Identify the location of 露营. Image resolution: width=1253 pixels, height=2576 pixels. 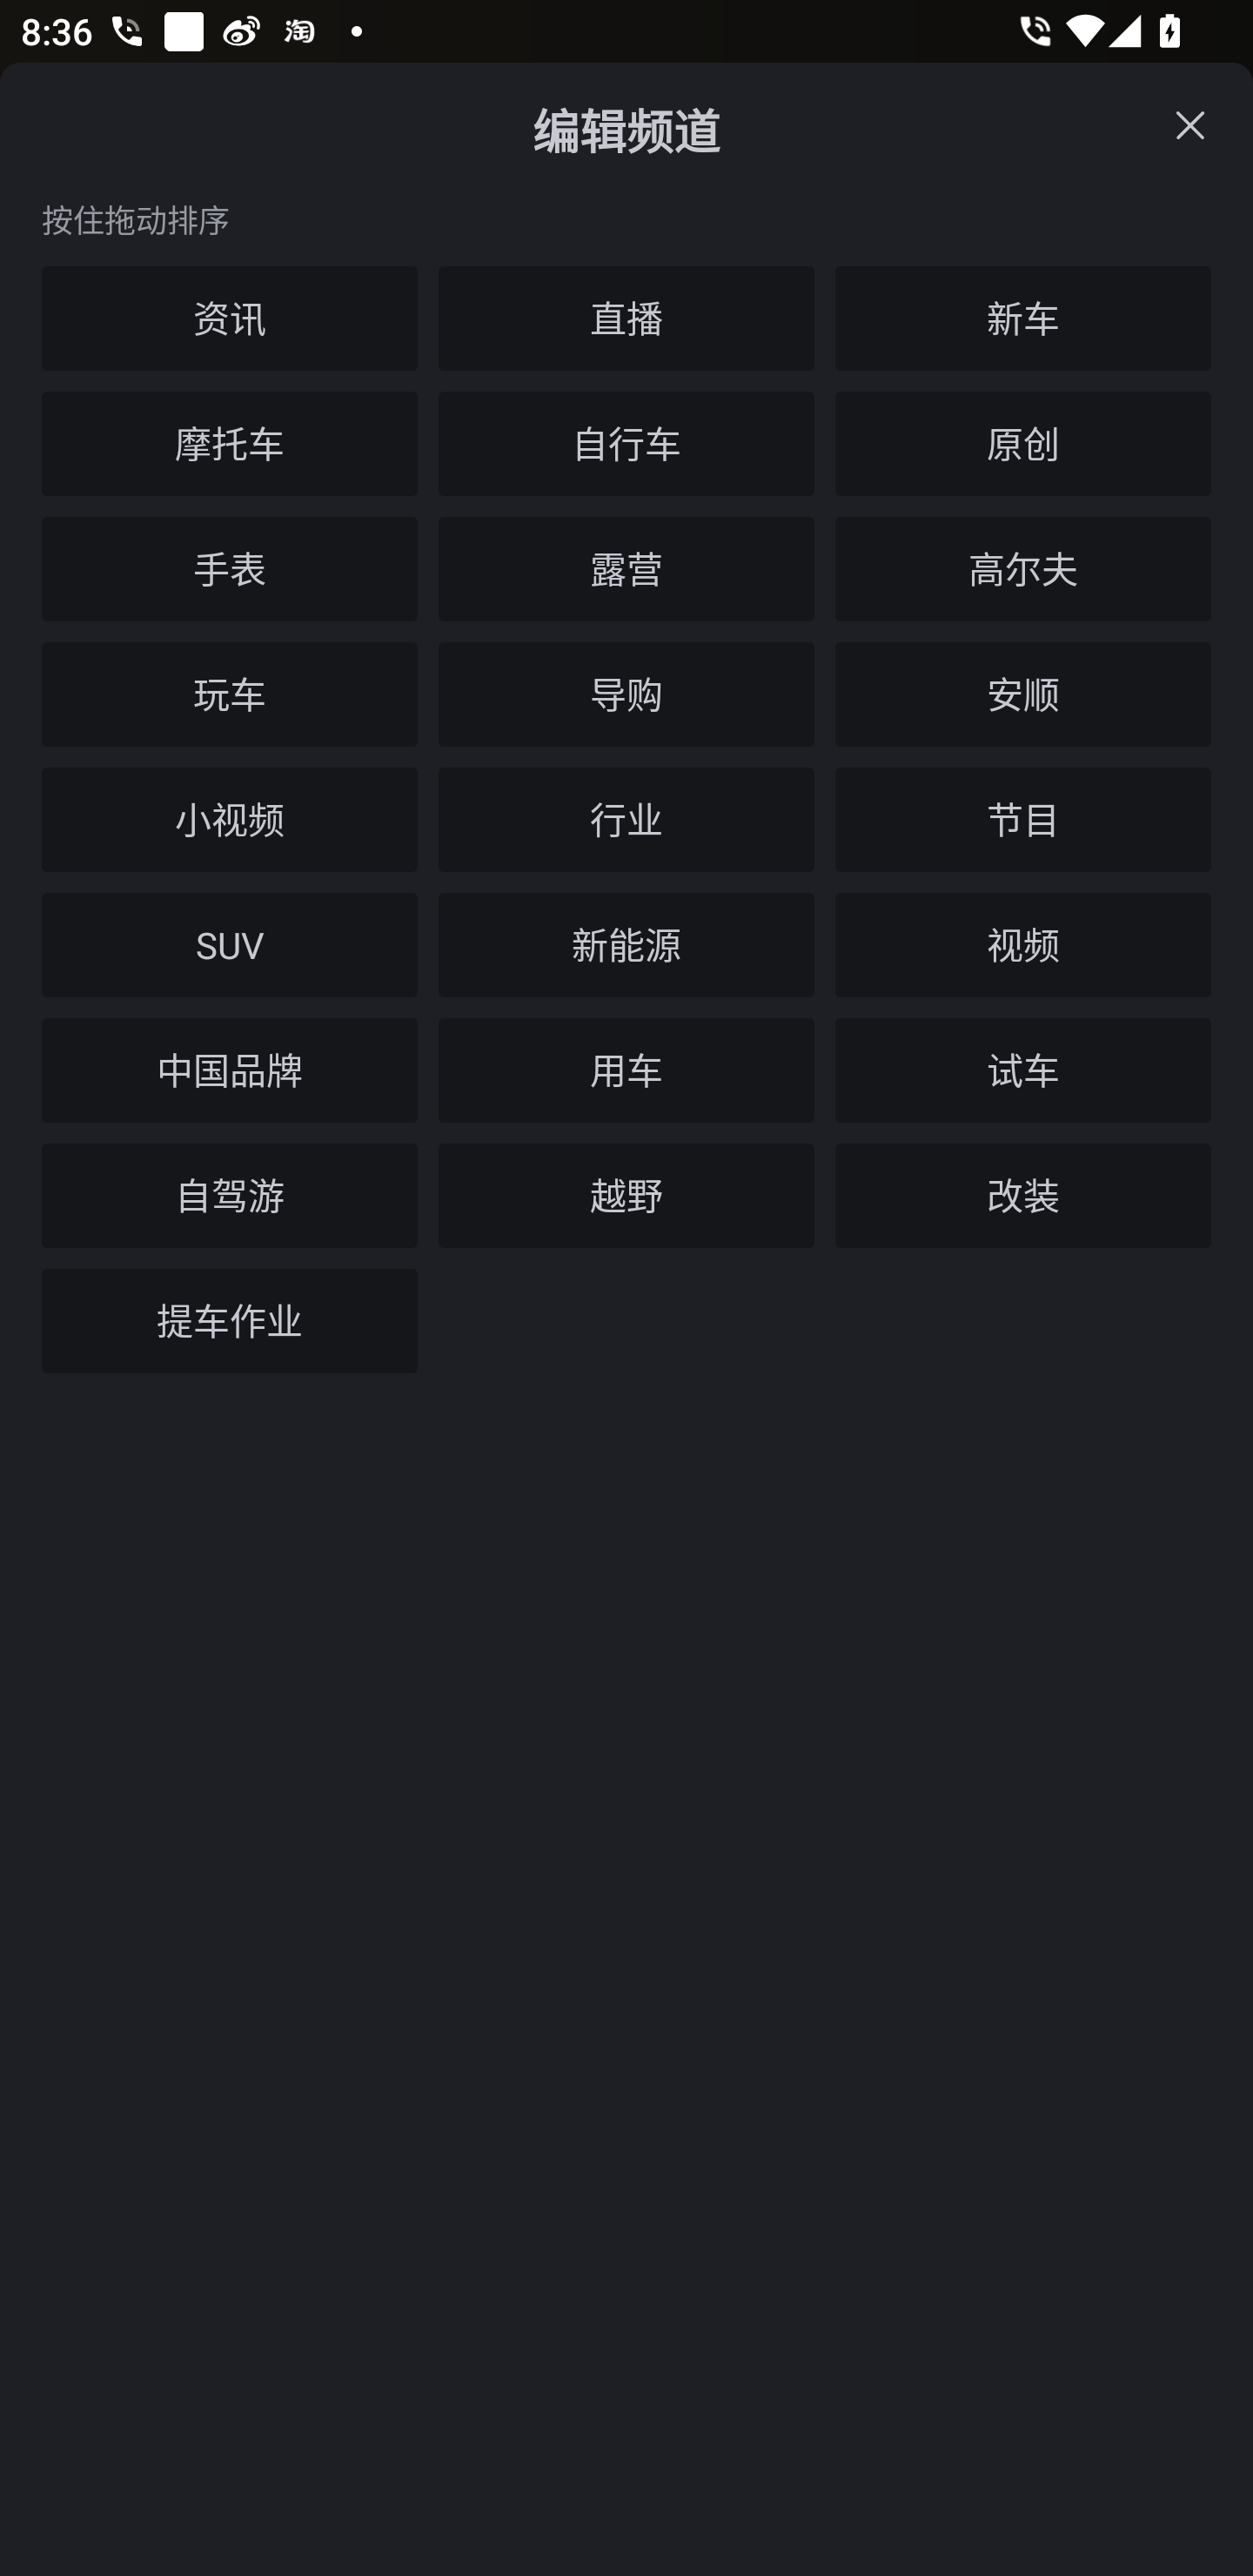
(626, 569).